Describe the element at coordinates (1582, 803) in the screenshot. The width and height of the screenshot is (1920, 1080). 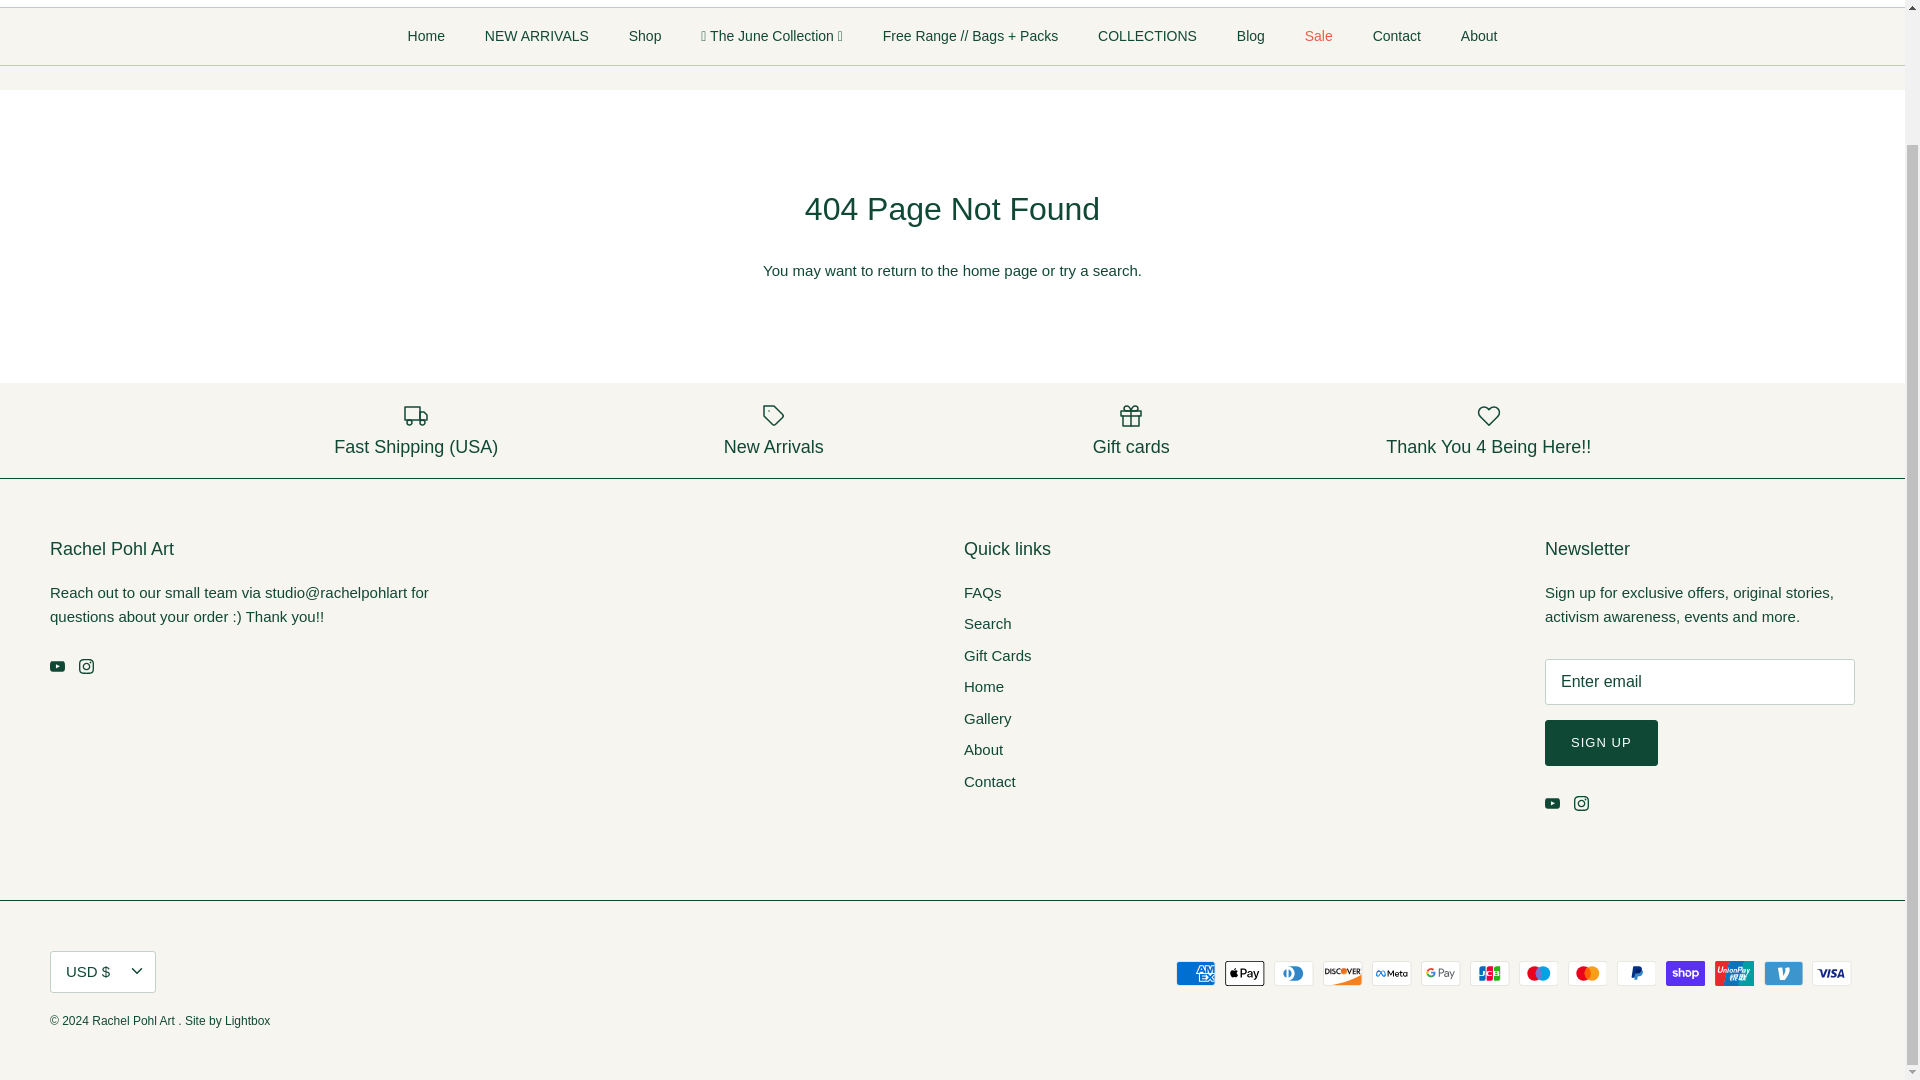
I see `Instagram` at that location.